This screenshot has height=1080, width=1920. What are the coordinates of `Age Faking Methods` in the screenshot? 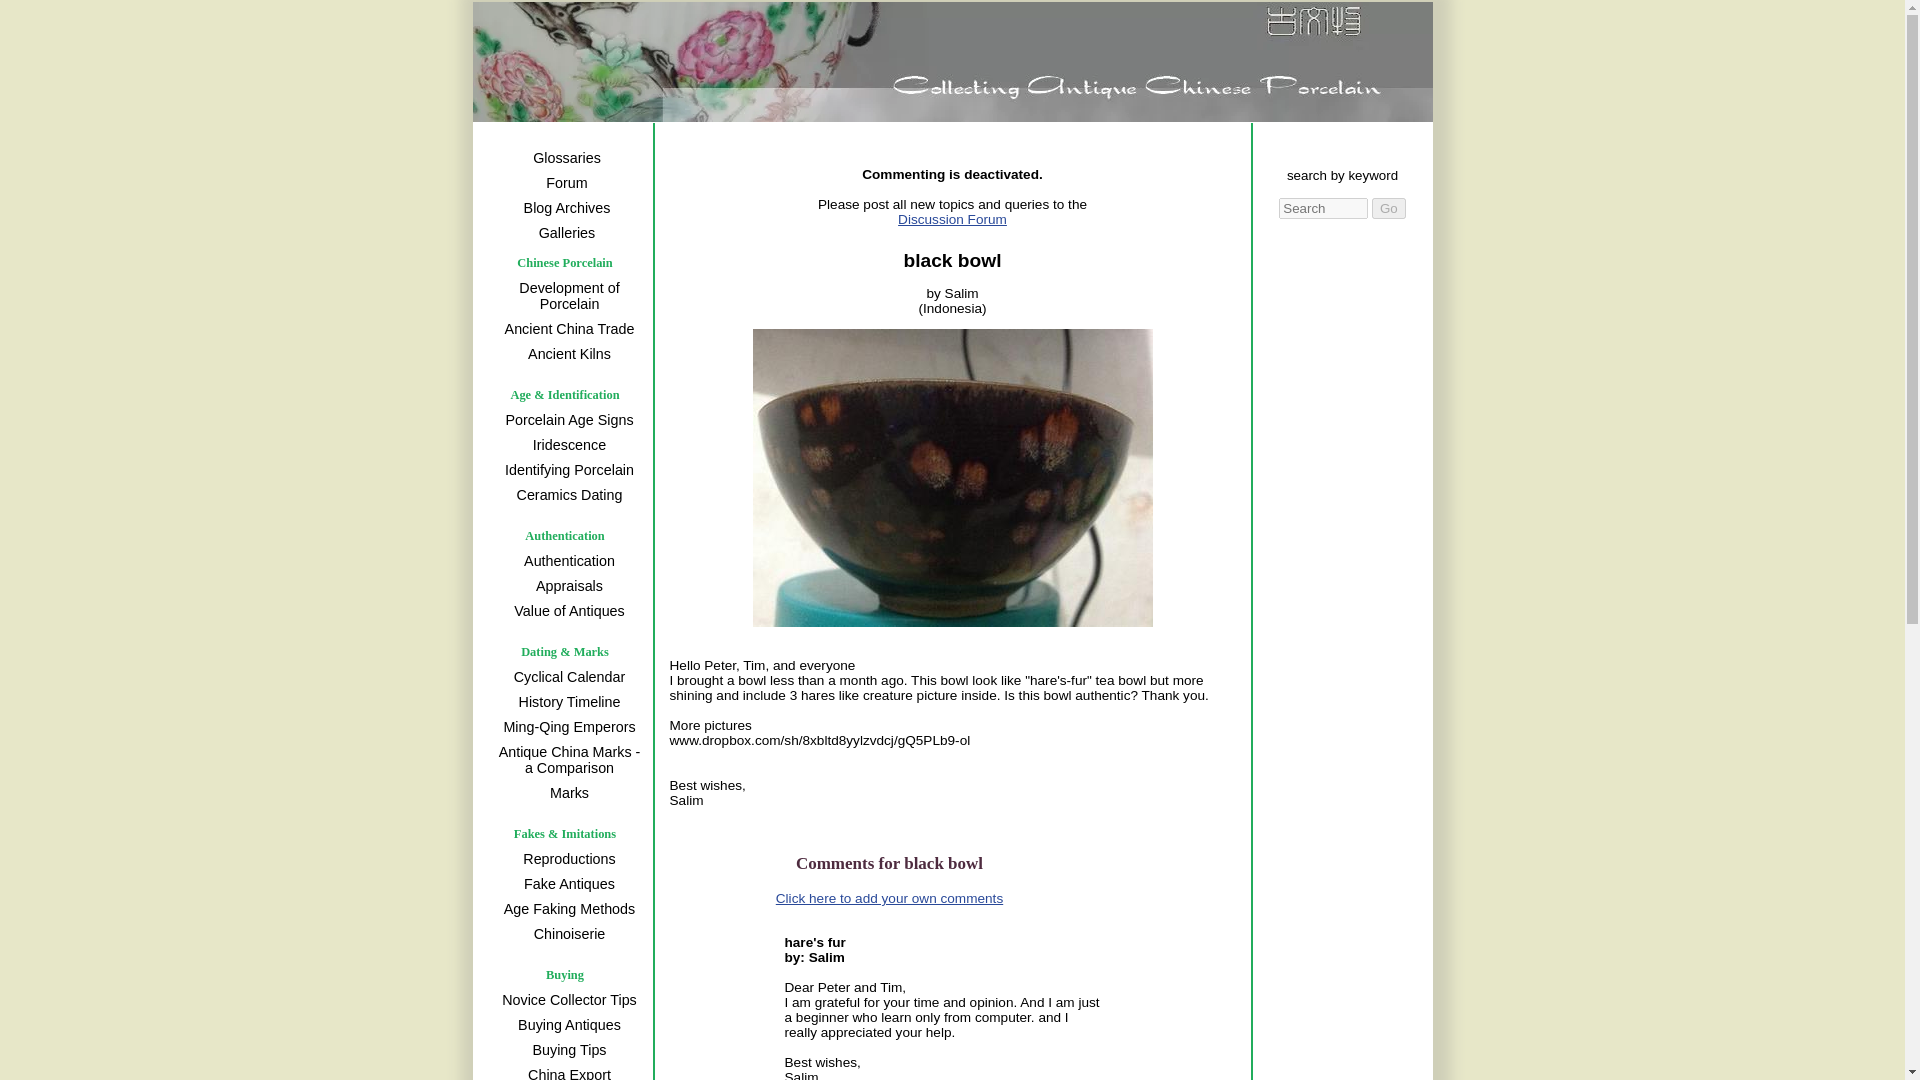 It's located at (566, 908).